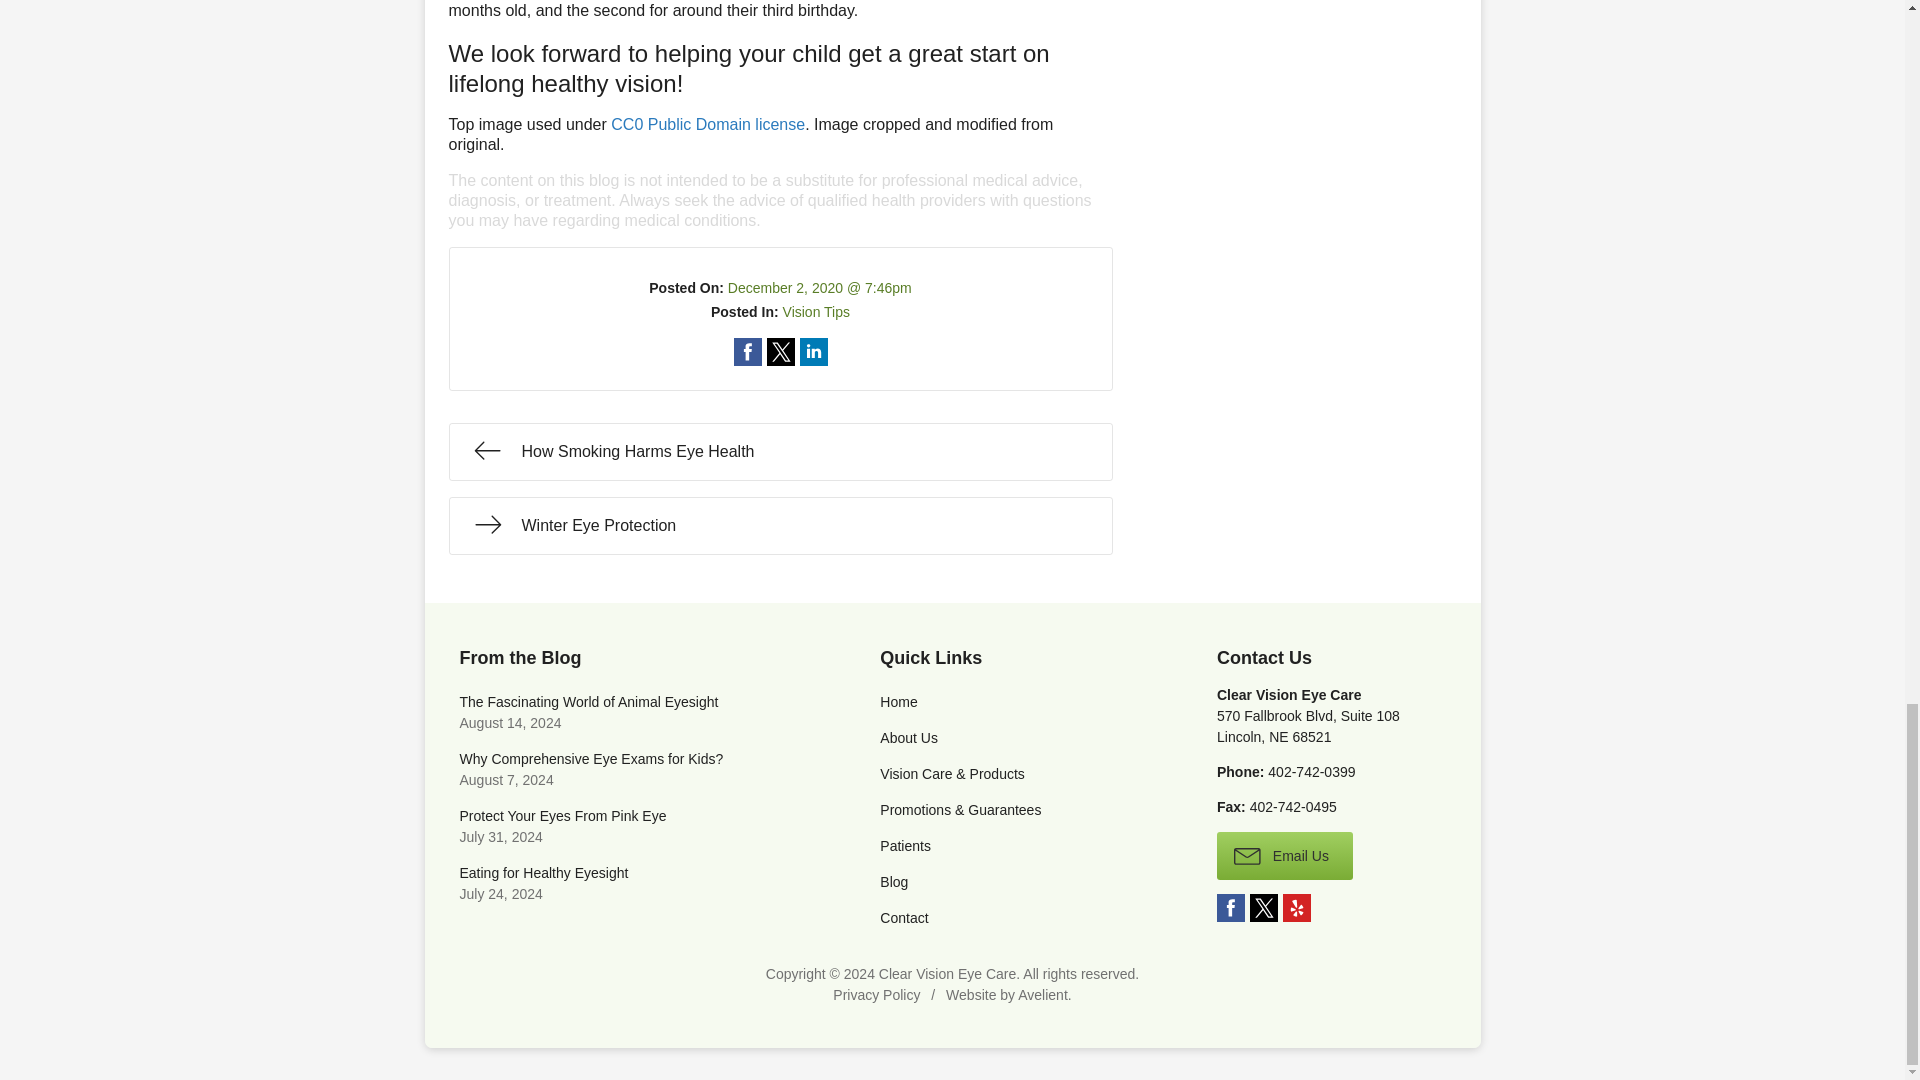 The image size is (1920, 1080). Describe the element at coordinates (748, 352) in the screenshot. I see `Share on Facebook` at that location.